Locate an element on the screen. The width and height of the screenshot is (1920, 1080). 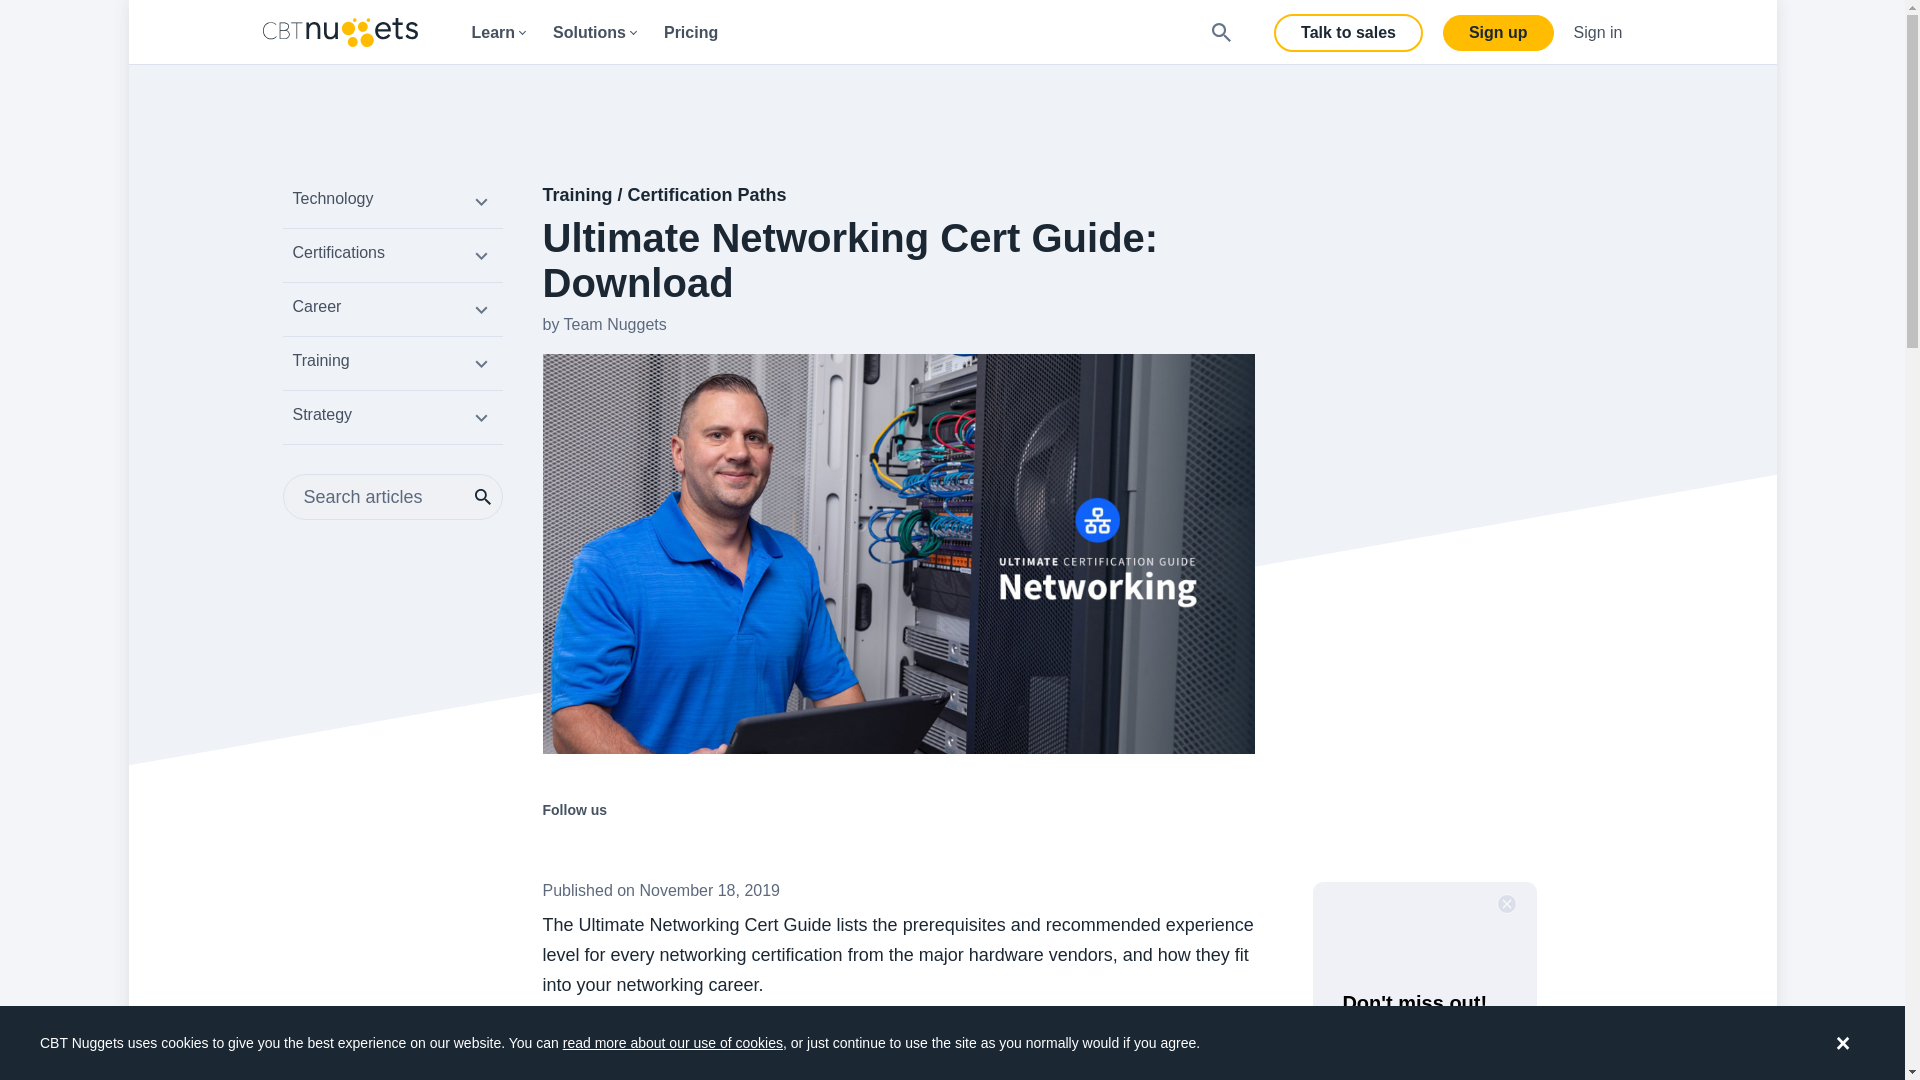
read more about our use of cookies is located at coordinates (672, 1042).